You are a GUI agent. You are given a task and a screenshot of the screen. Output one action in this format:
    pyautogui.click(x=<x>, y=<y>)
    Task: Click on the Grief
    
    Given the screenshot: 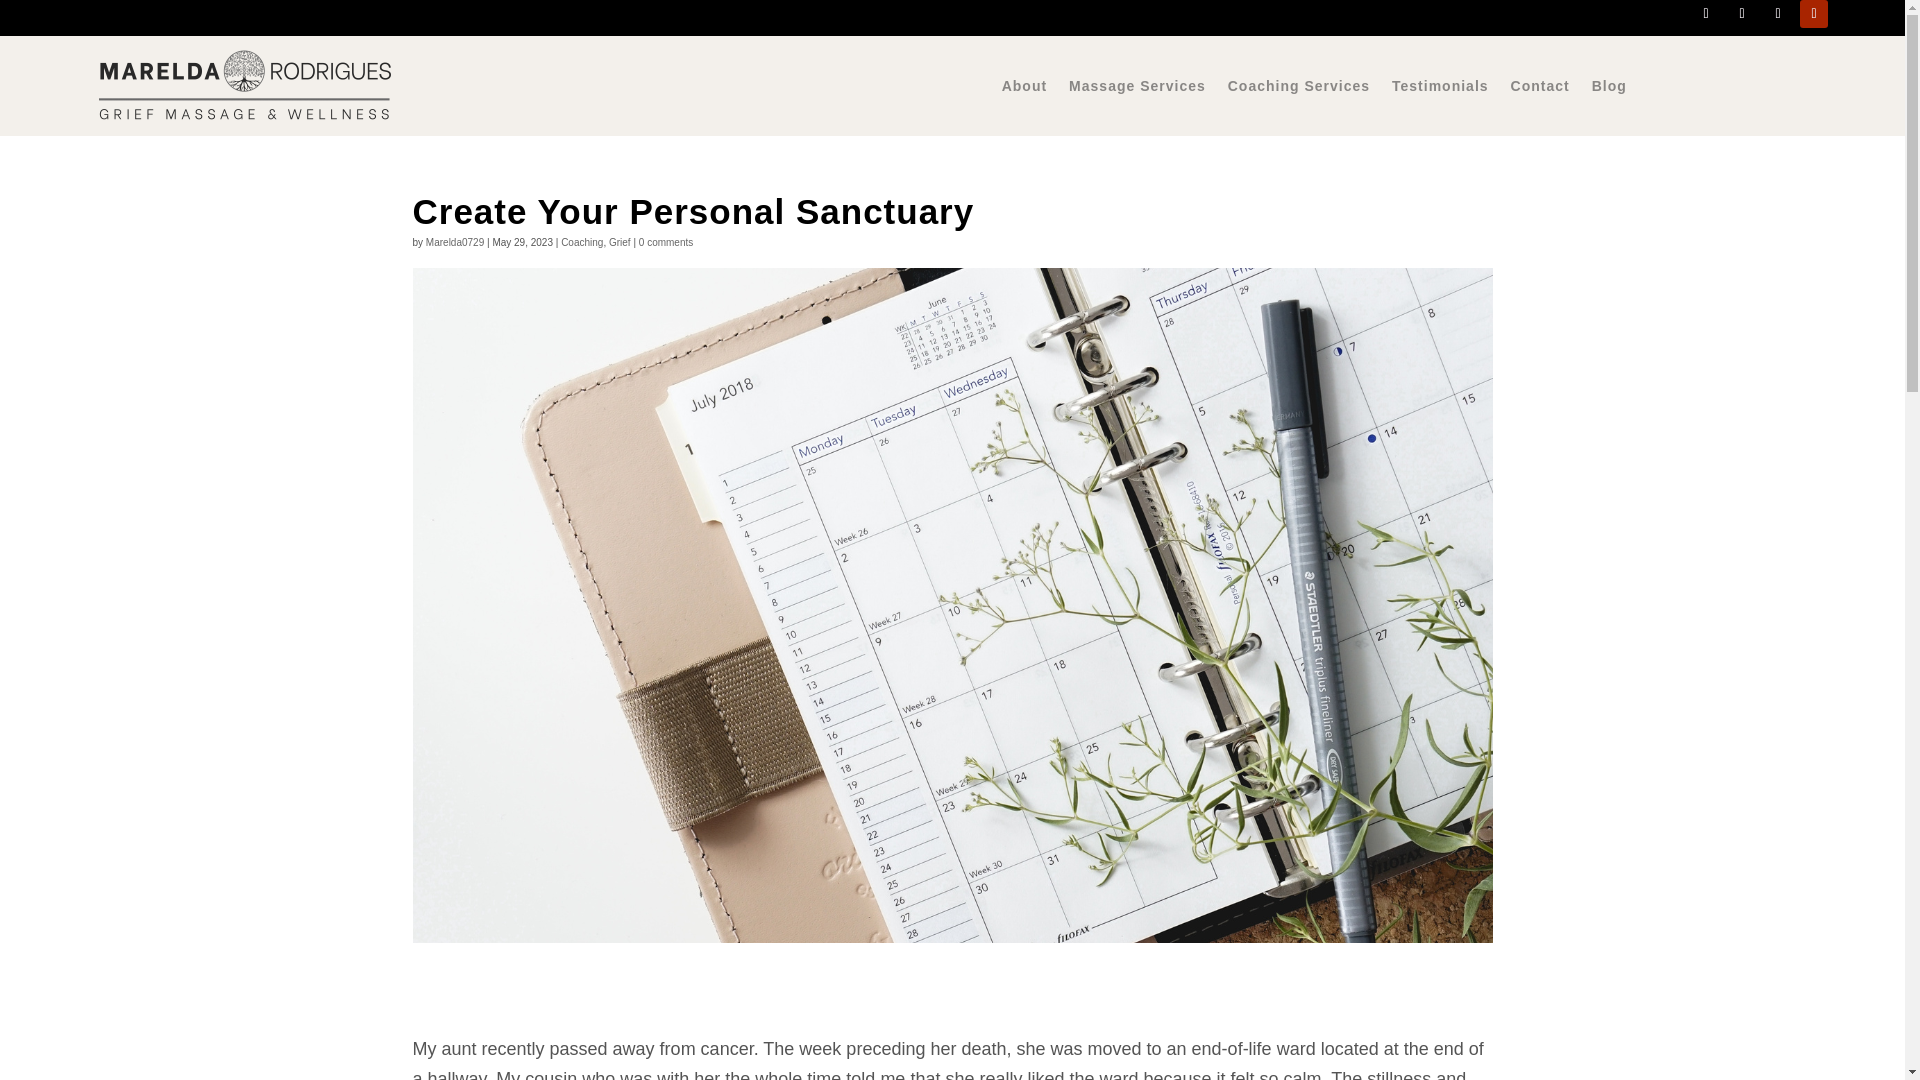 What is the action you would take?
    pyautogui.click(x=620, y=242)
    